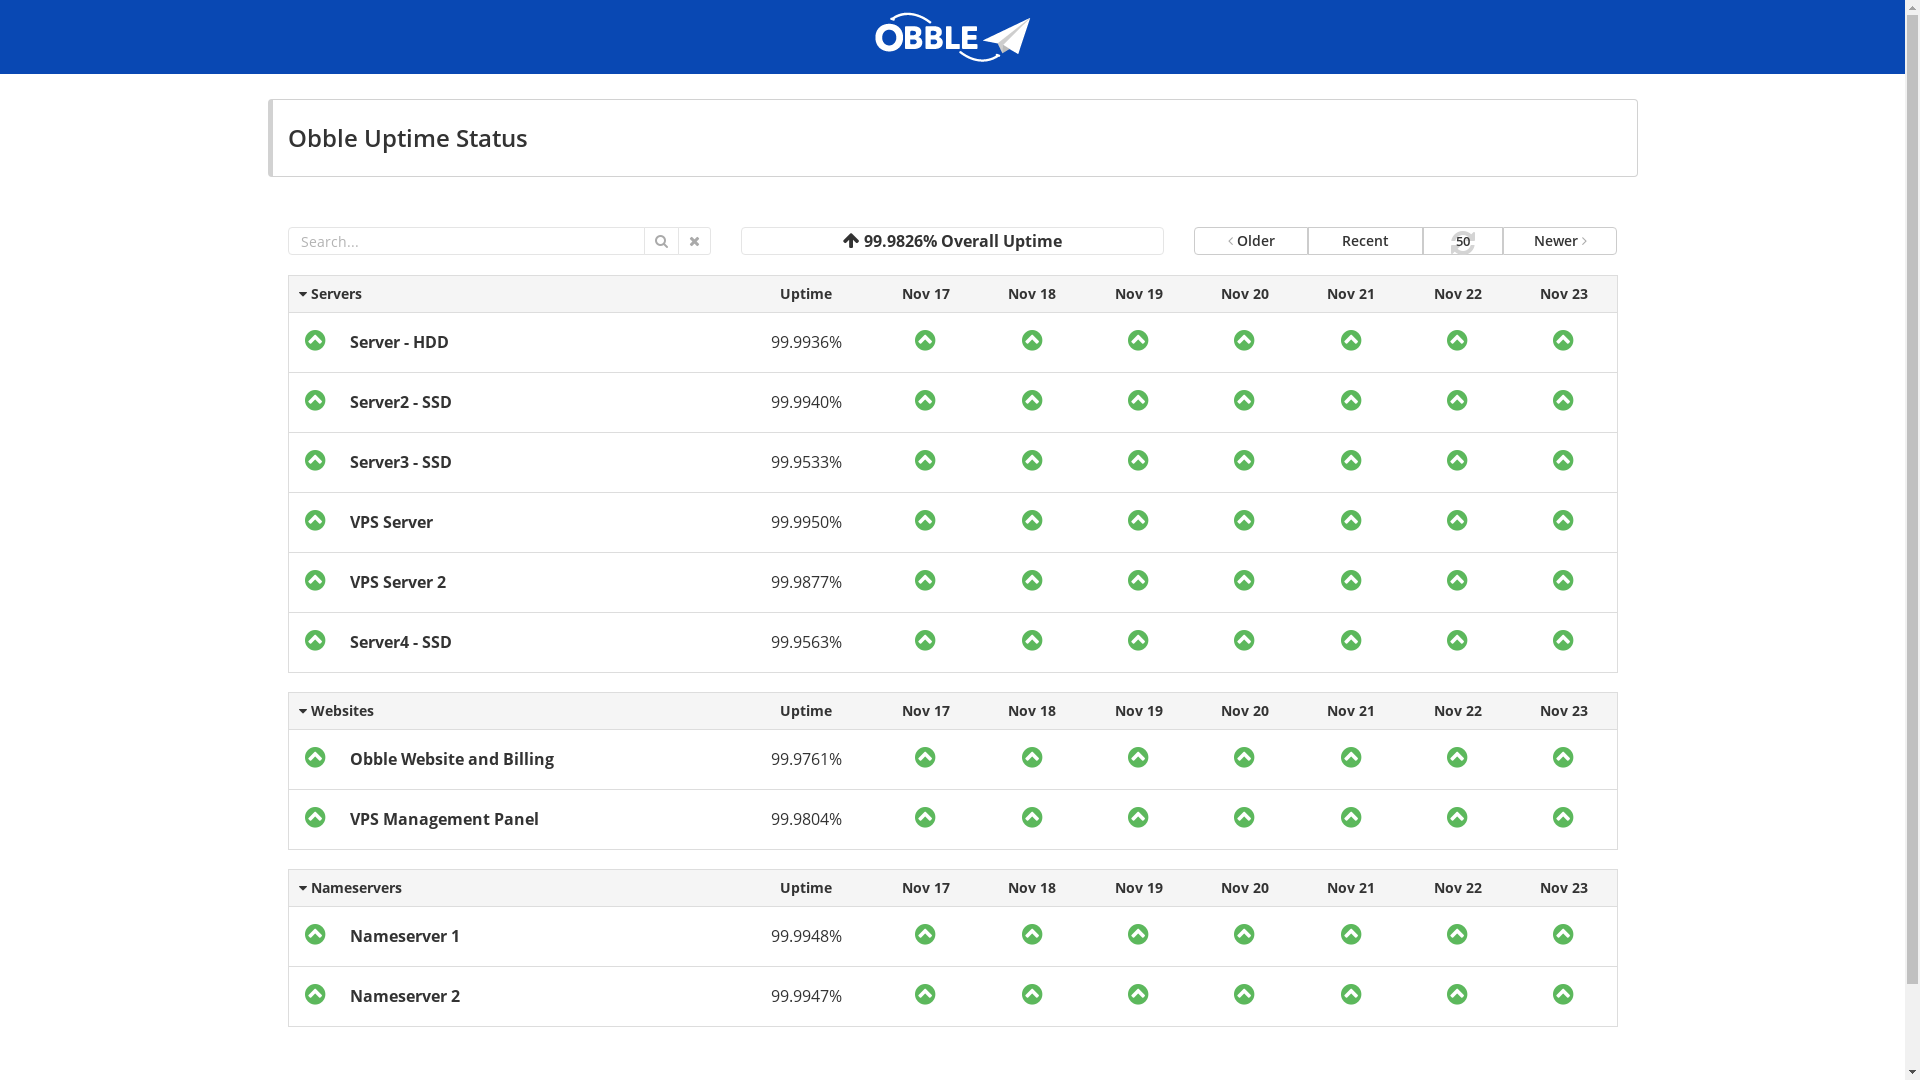 The width and height of the screenshot is (1920, 1080). Describe the element at coordinates (514, 710) in the screenshot. I see `Websites` at that location.